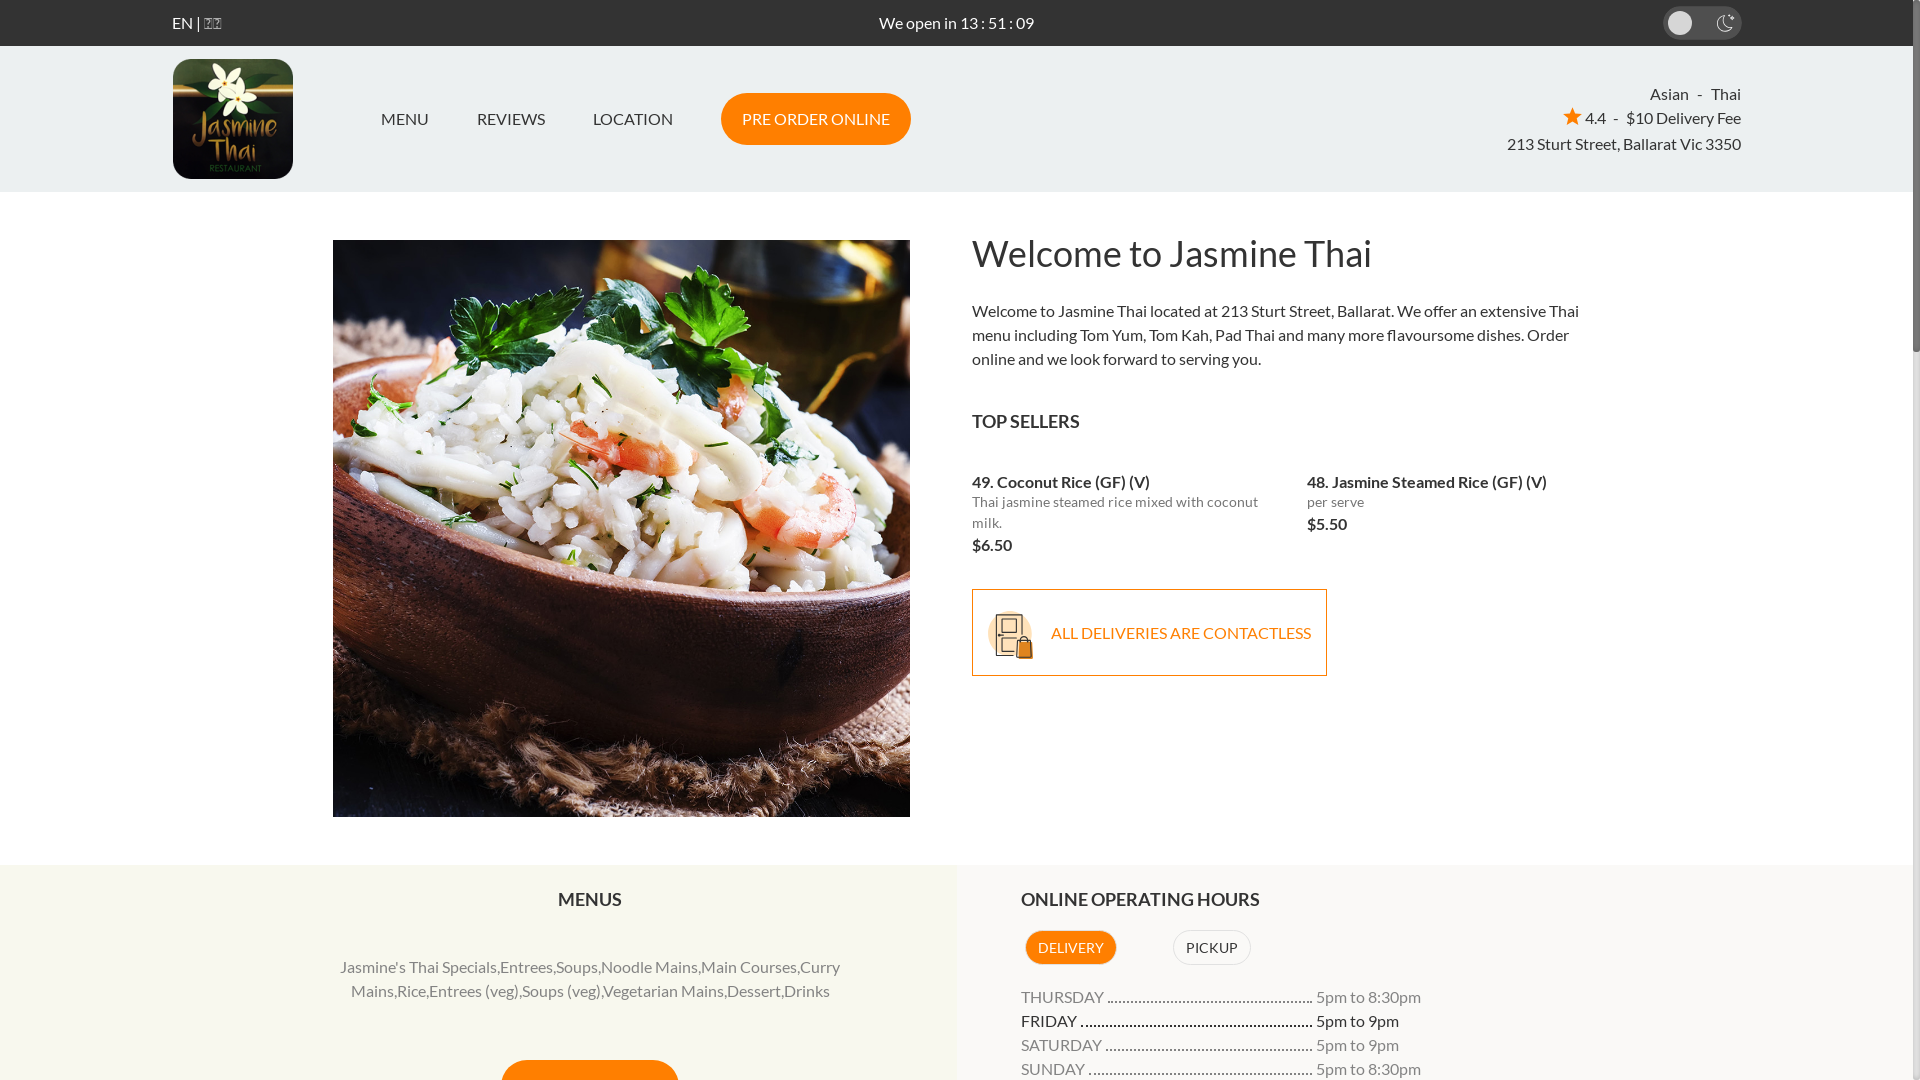  What do you see at coordinates (1070, 948) in the screenshot?
I see `DELIVERY` at bounding box center [1070, 948].